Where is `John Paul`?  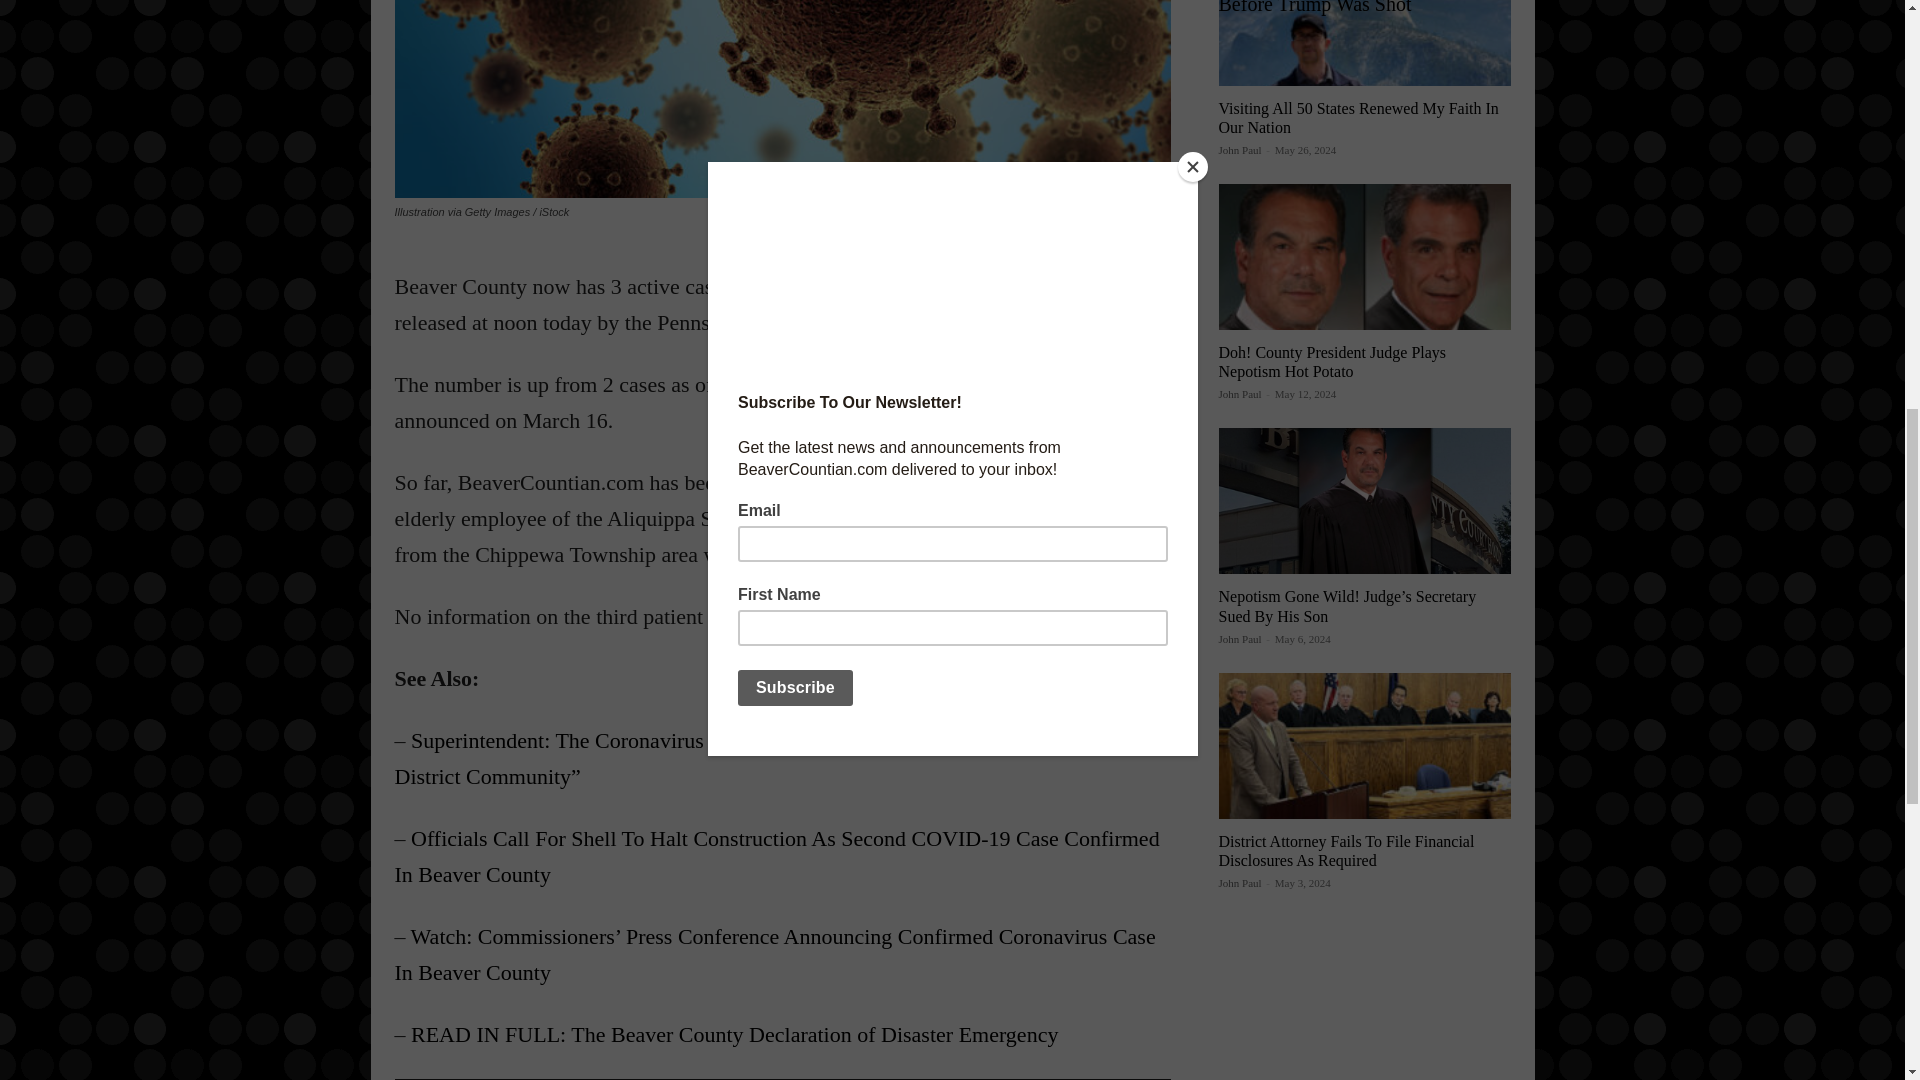
John Paul is located at coordinates (1239, 638).